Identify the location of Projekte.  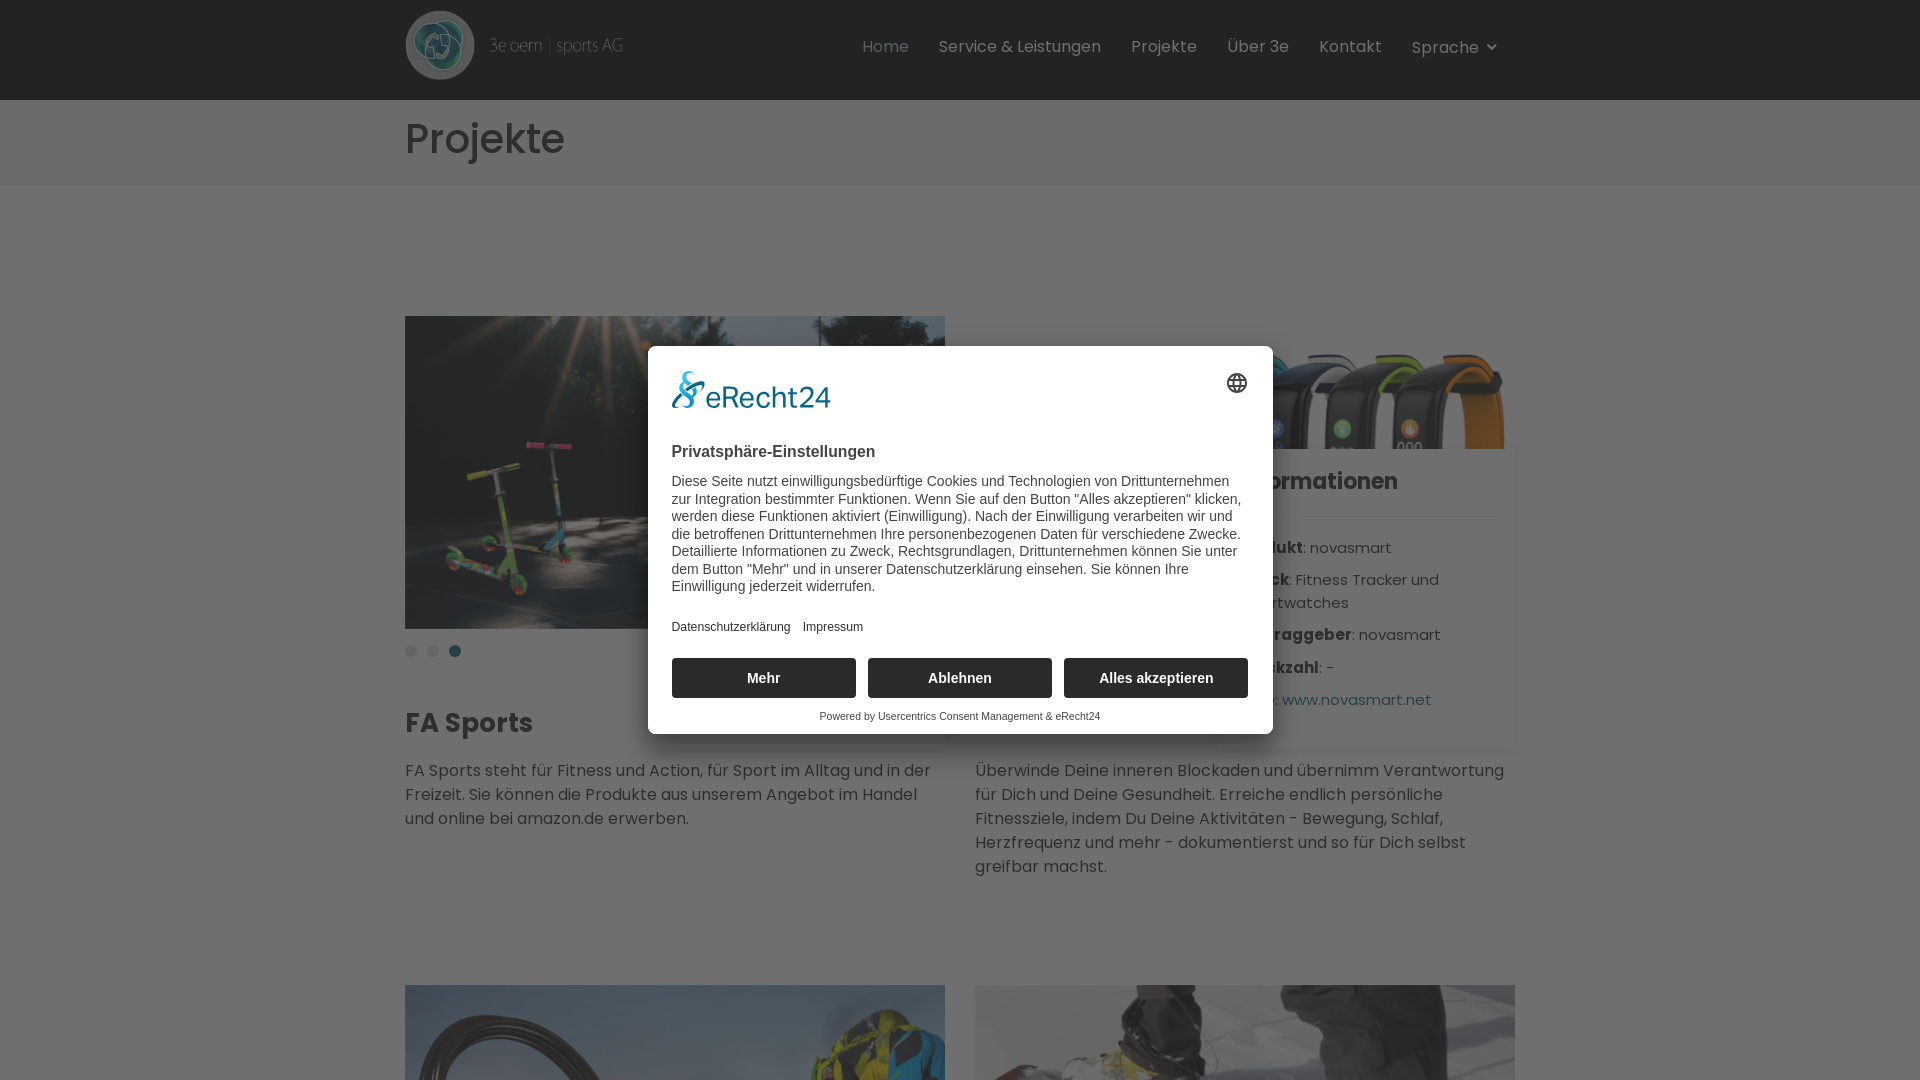
(1164, 47).